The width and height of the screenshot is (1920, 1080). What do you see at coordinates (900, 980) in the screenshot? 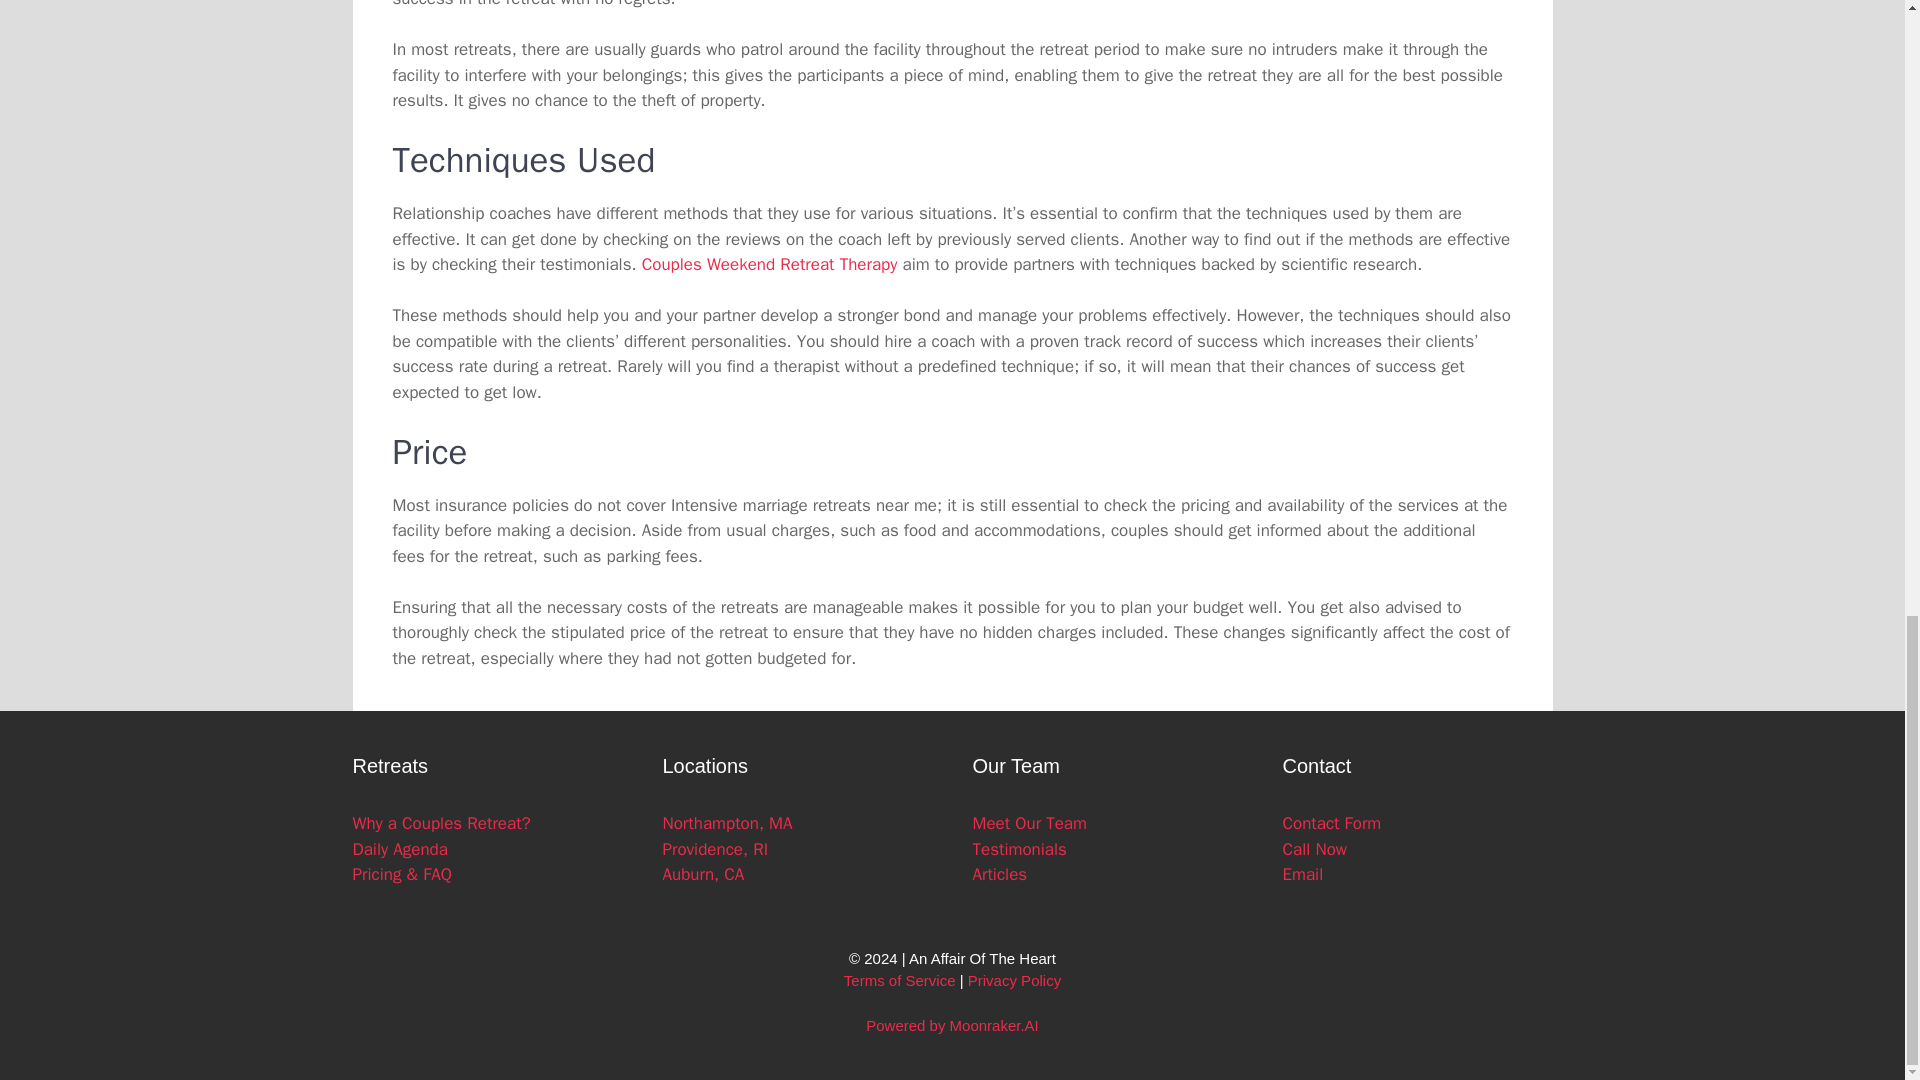
I see `Terms of Service` at bounding box center [900, 980].